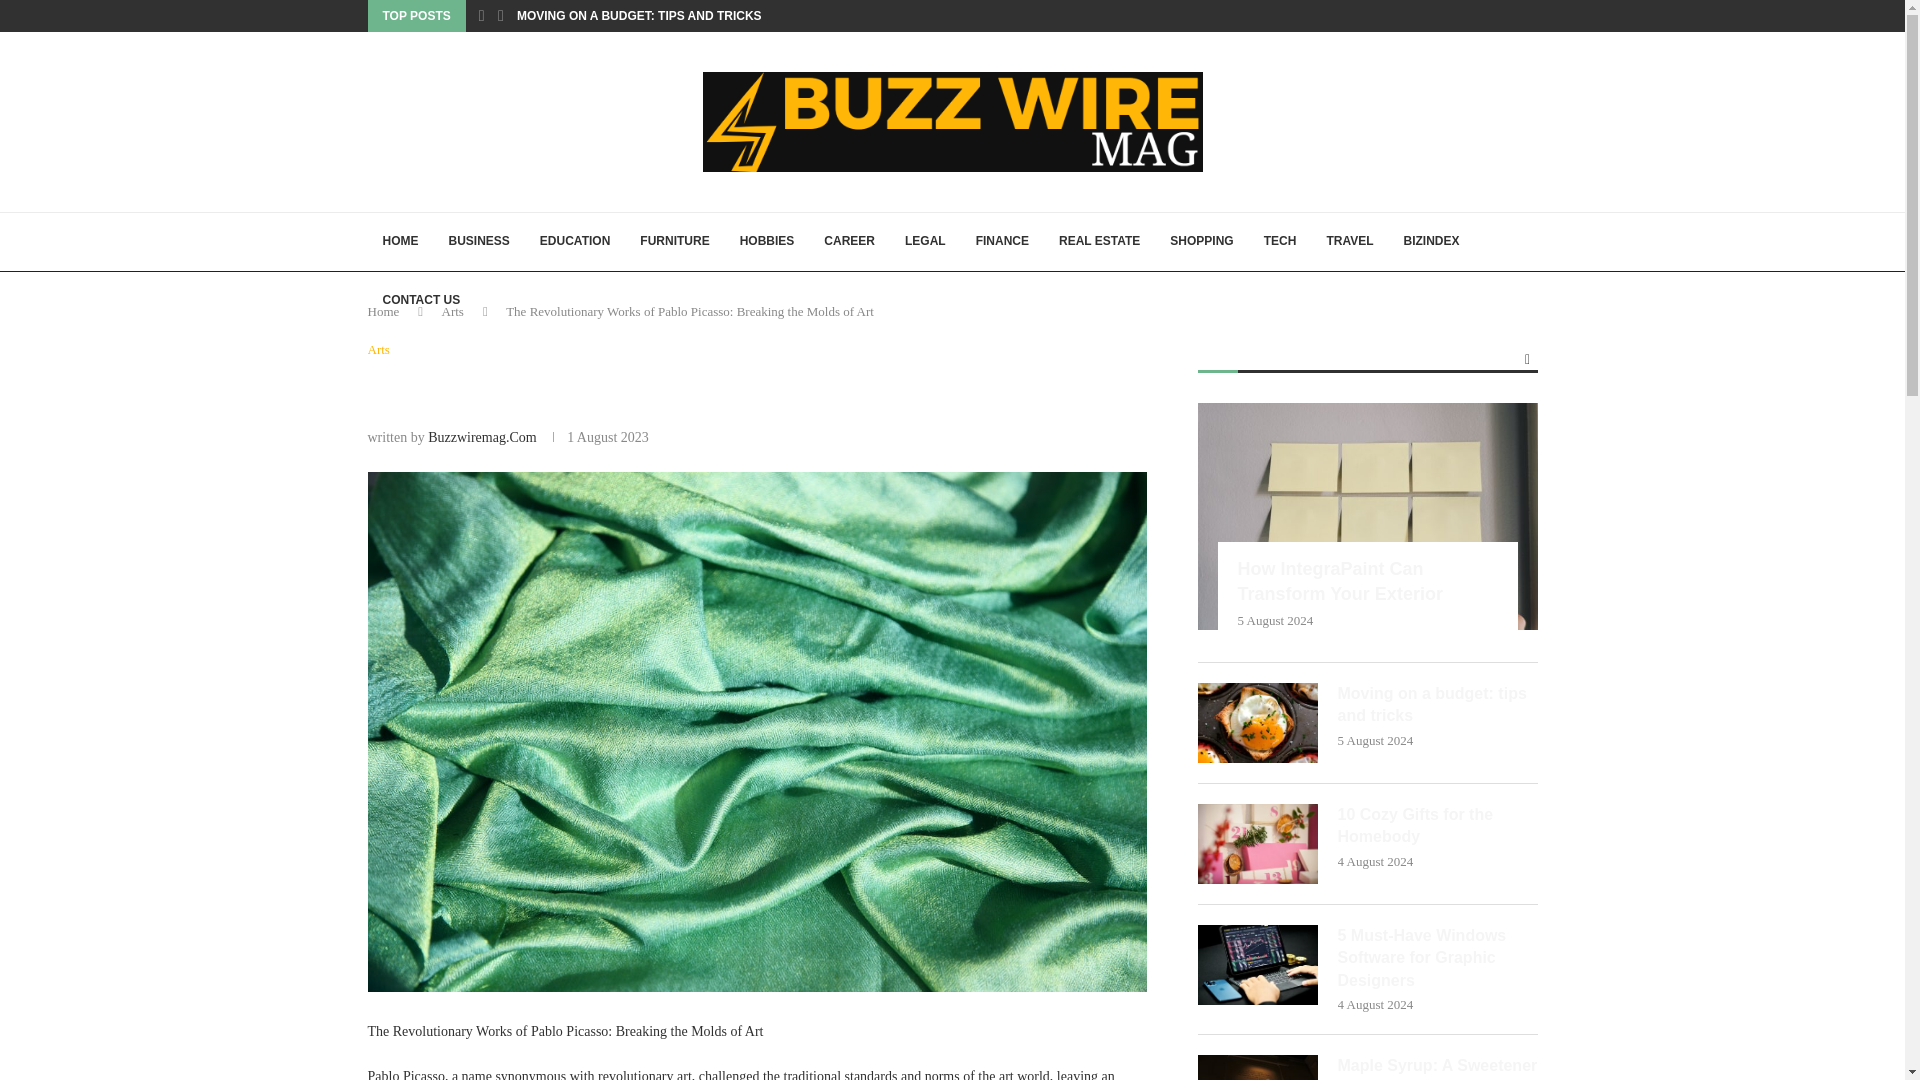 The width and height of the screenshot is (1920, 1080). Describe the element at coordinates (422, 300) in the screenshot. I see `CONTACT US` at that location.